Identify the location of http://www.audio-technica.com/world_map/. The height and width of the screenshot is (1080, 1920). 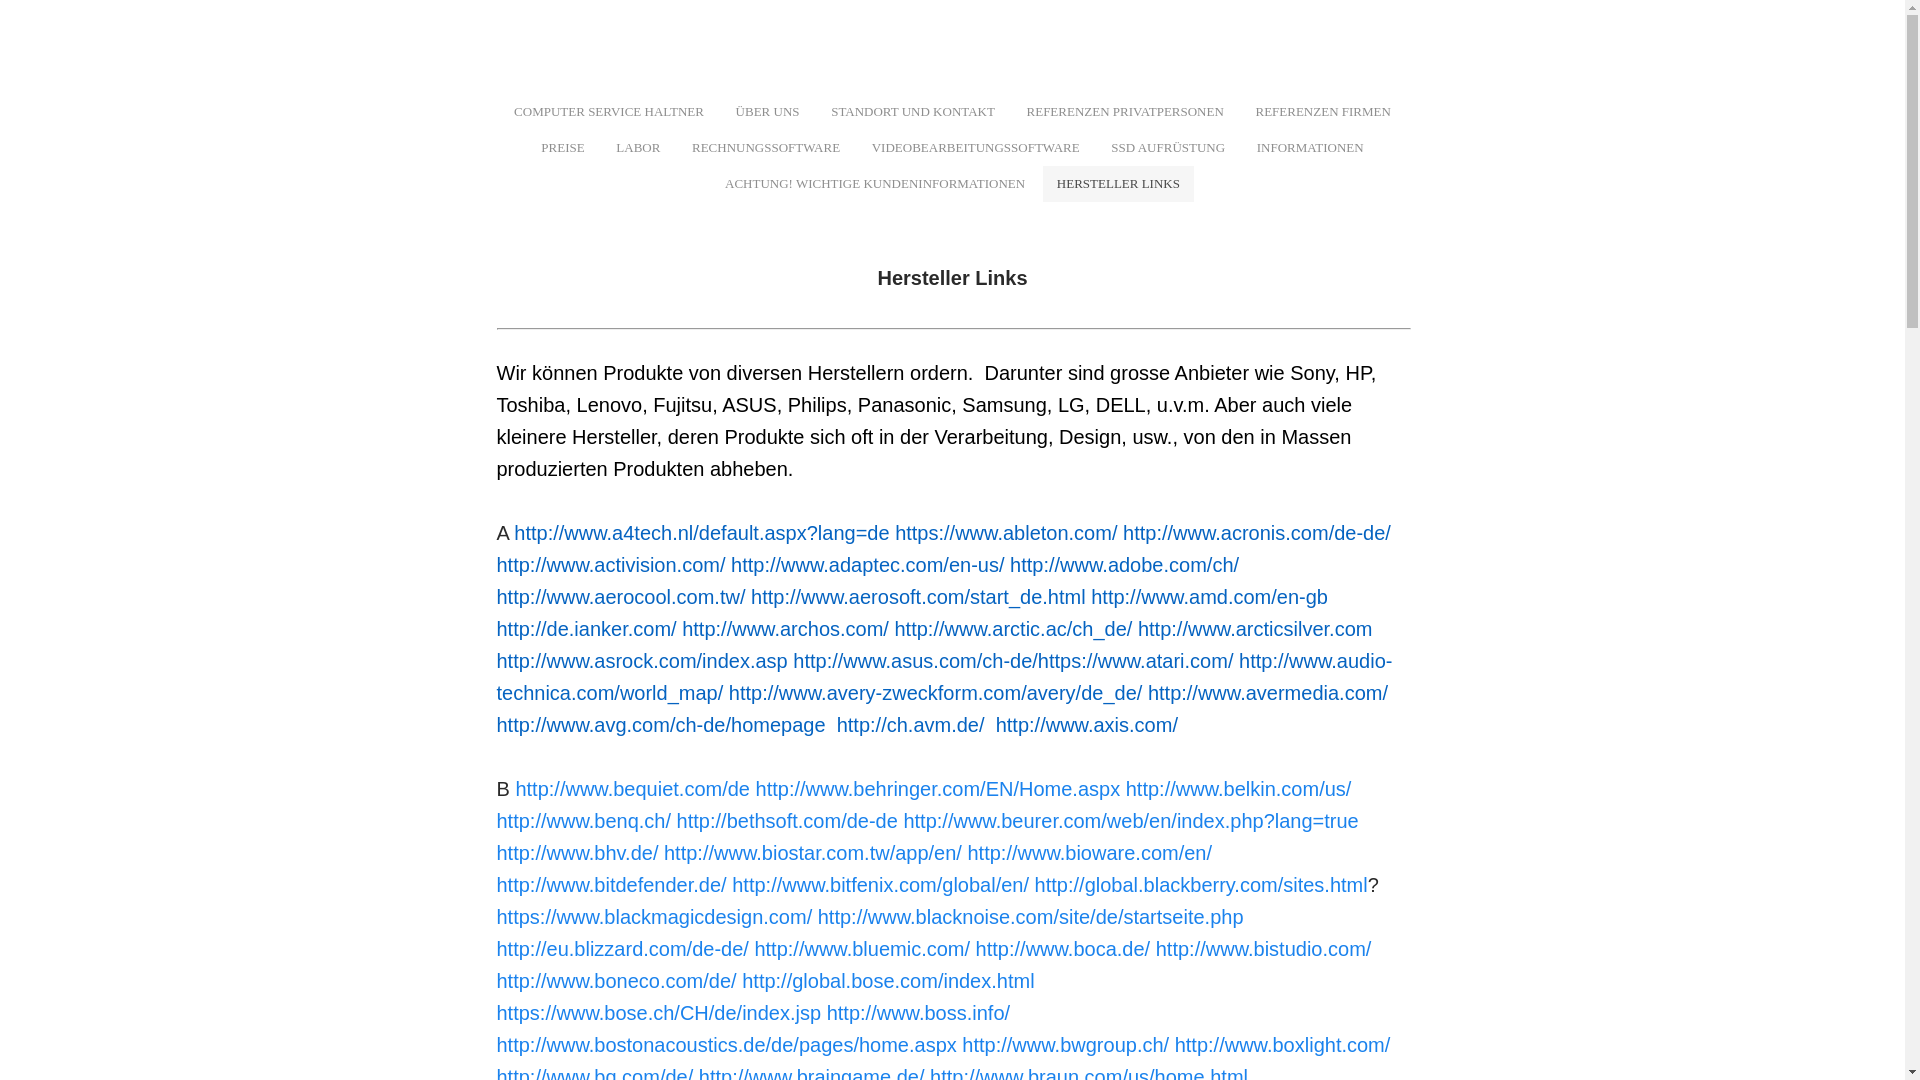
(944, 677).